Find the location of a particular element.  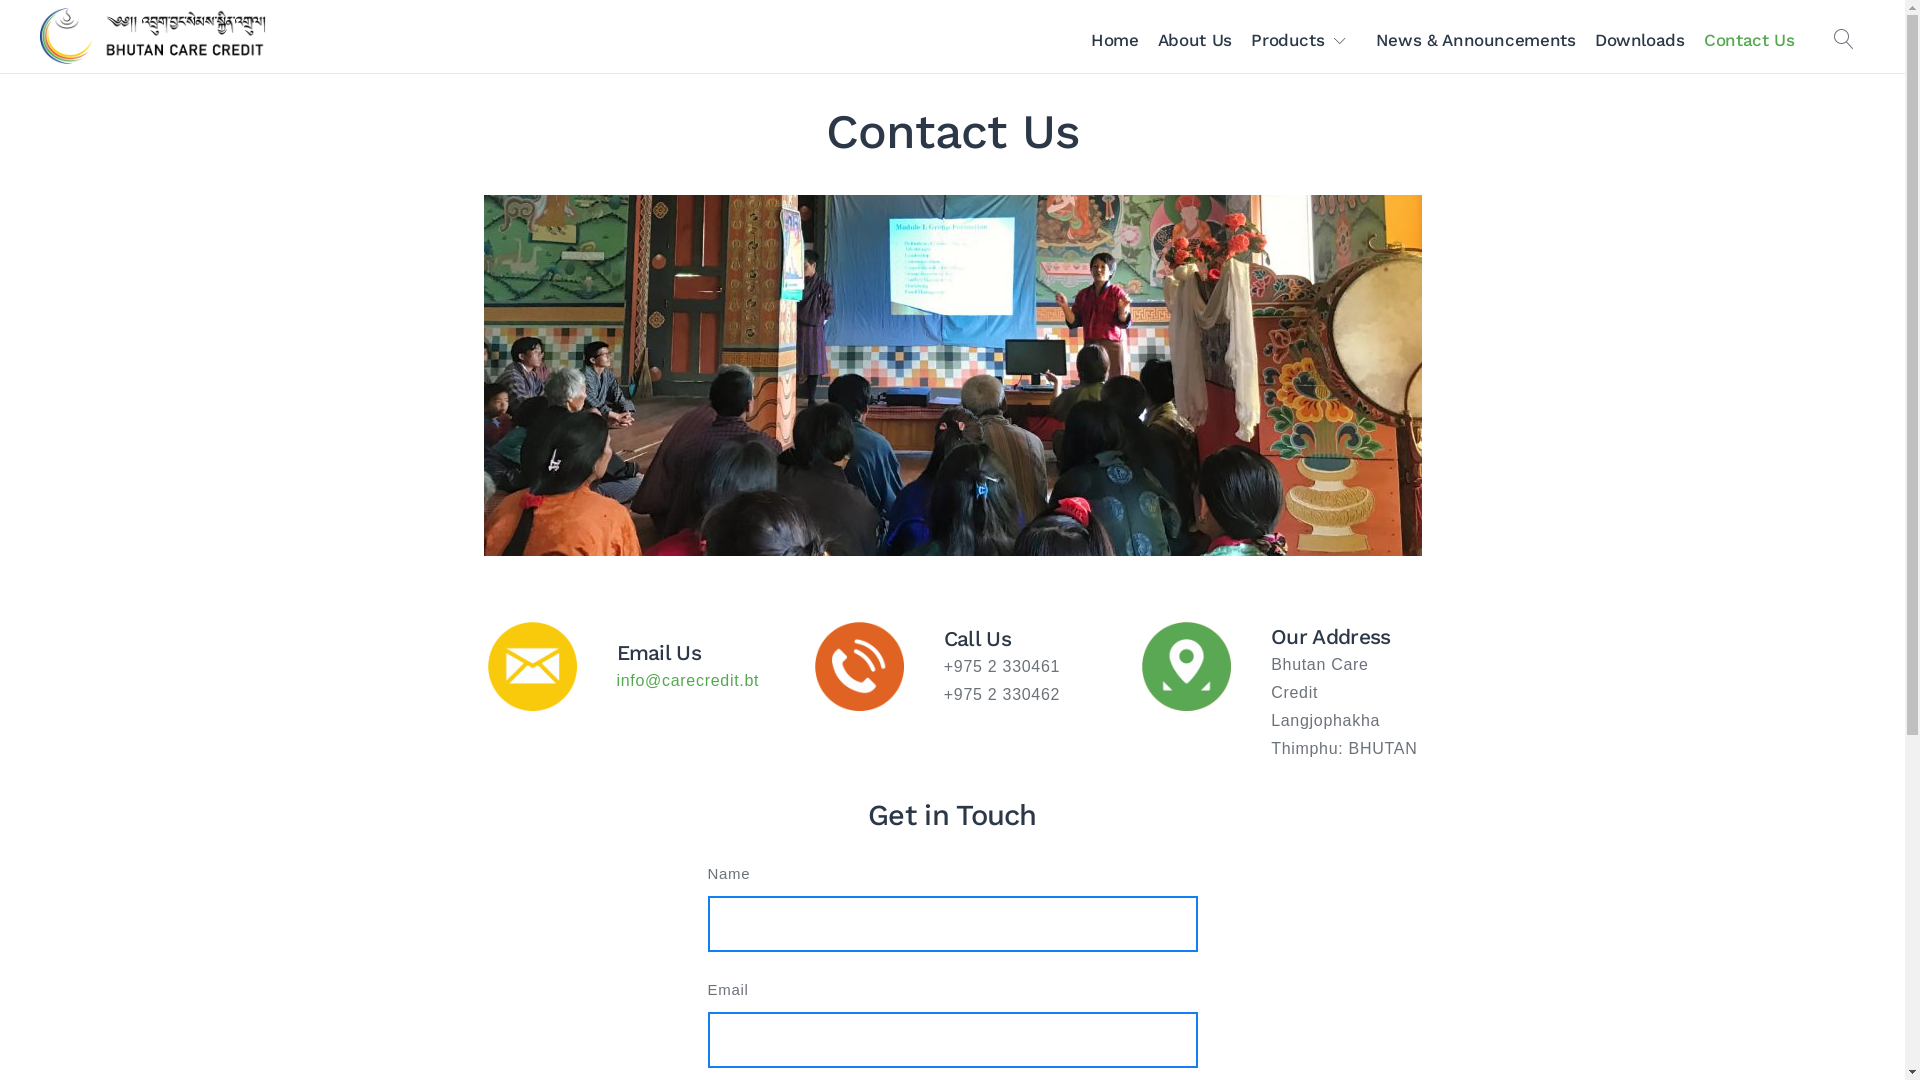

Home is located at coordinates (1114, 40).